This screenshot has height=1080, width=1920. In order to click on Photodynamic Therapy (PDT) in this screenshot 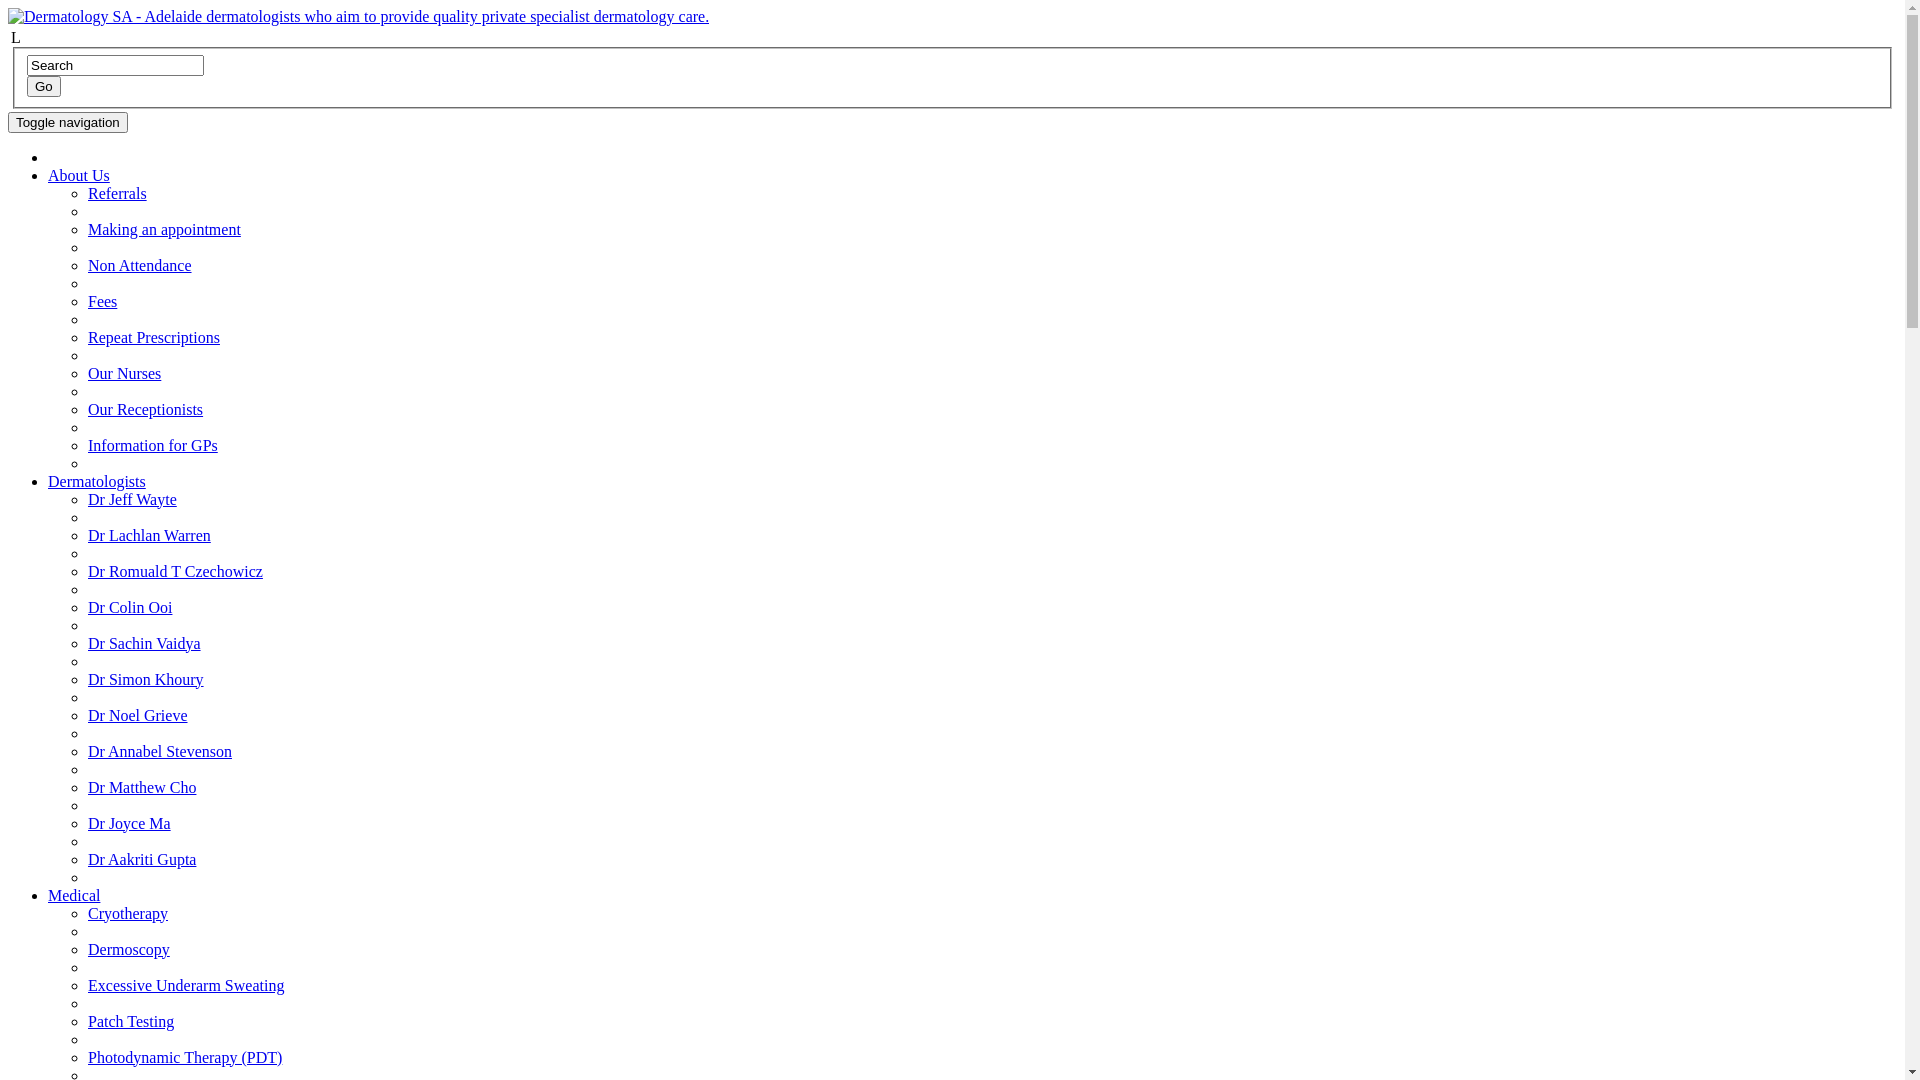, I will do `click(185, 1058)`.